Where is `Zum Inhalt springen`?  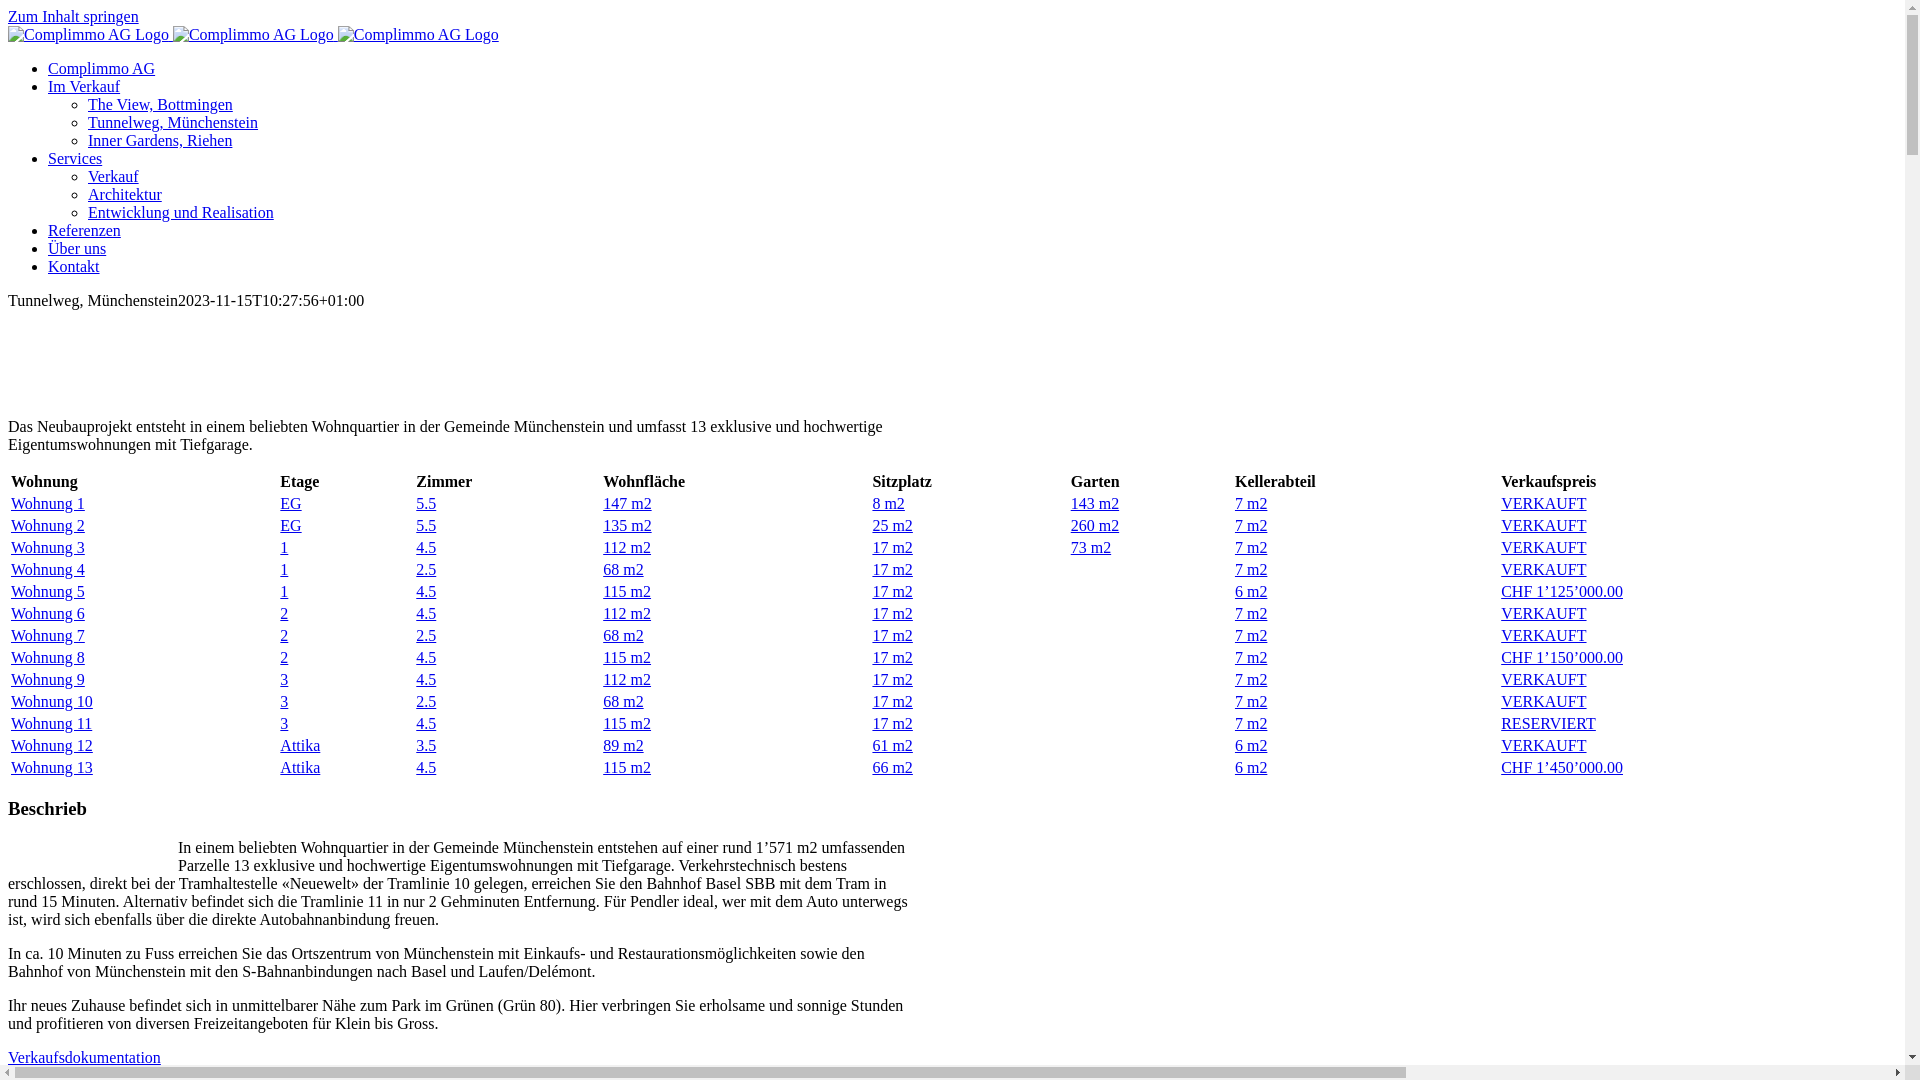
Zum Inhalt springen is located at coordinates (74, 16).